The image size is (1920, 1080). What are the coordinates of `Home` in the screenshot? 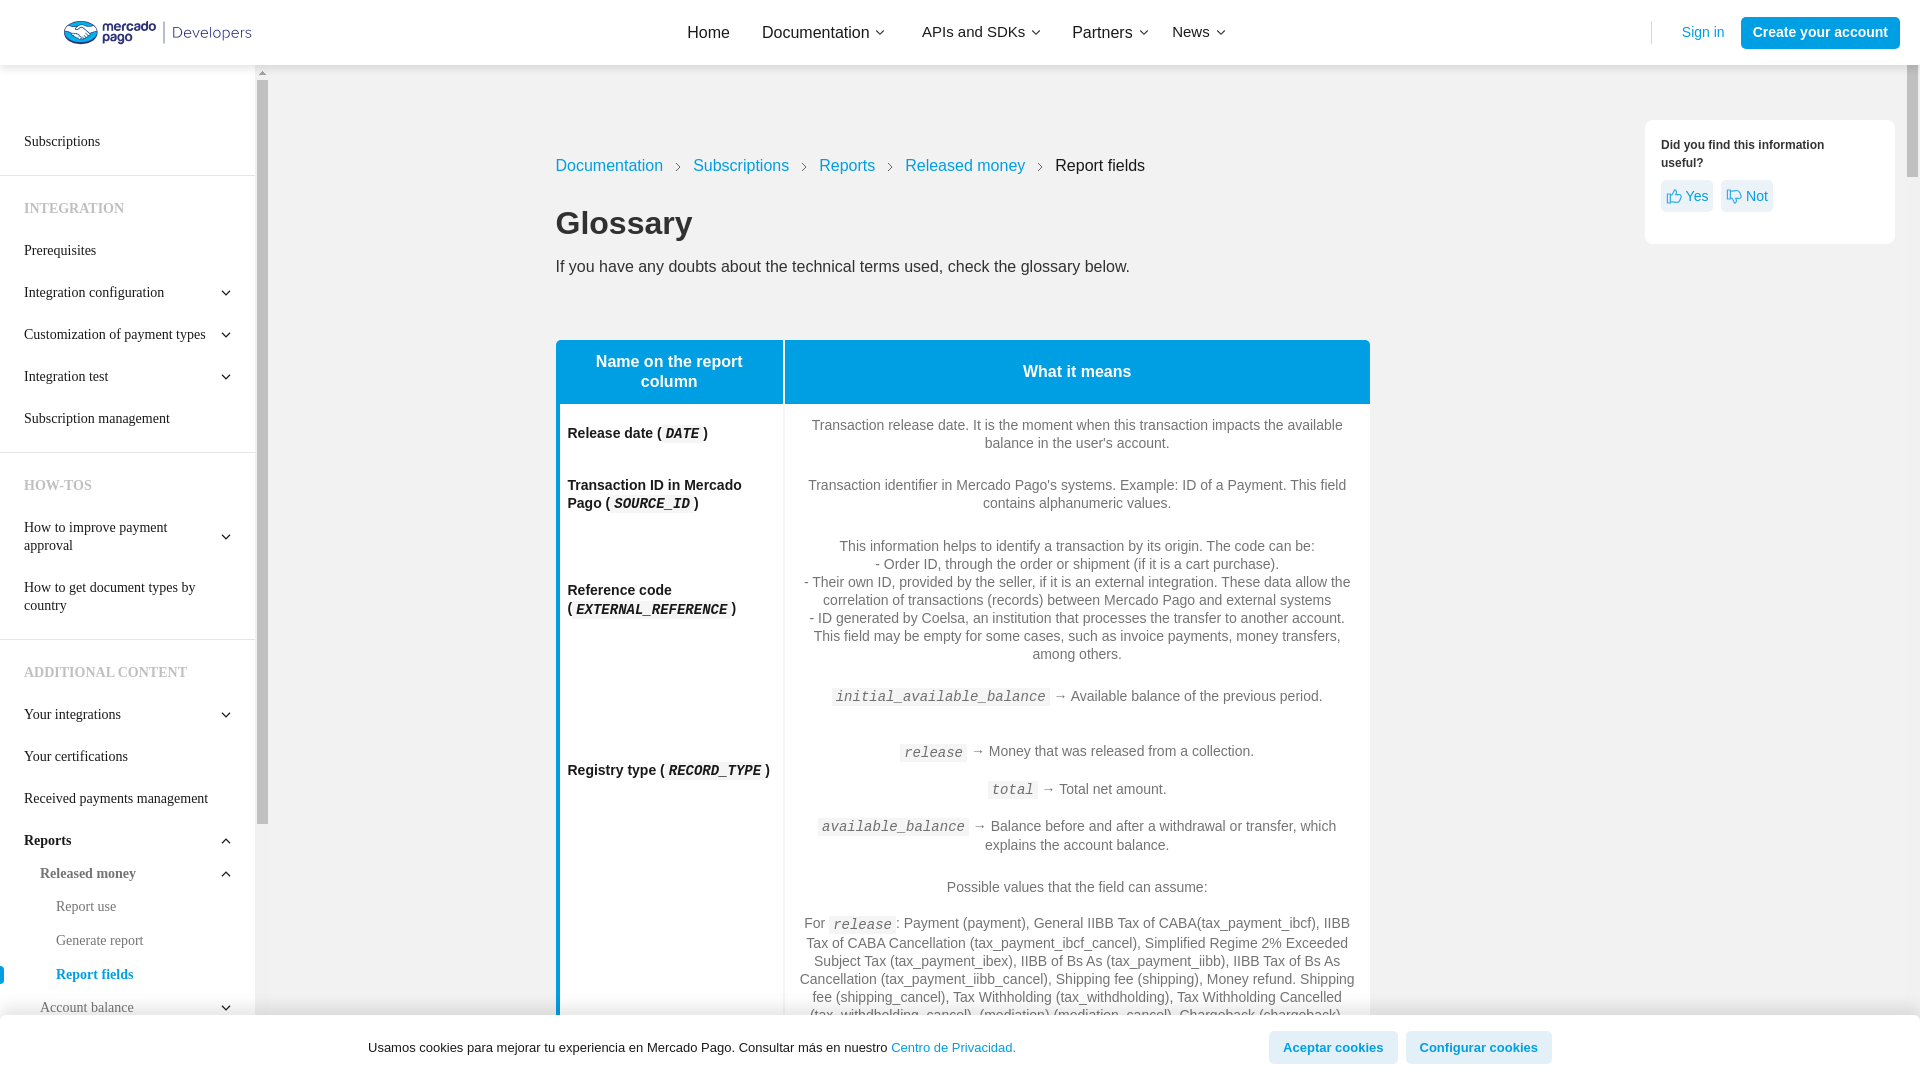 It's located at (708, 31).